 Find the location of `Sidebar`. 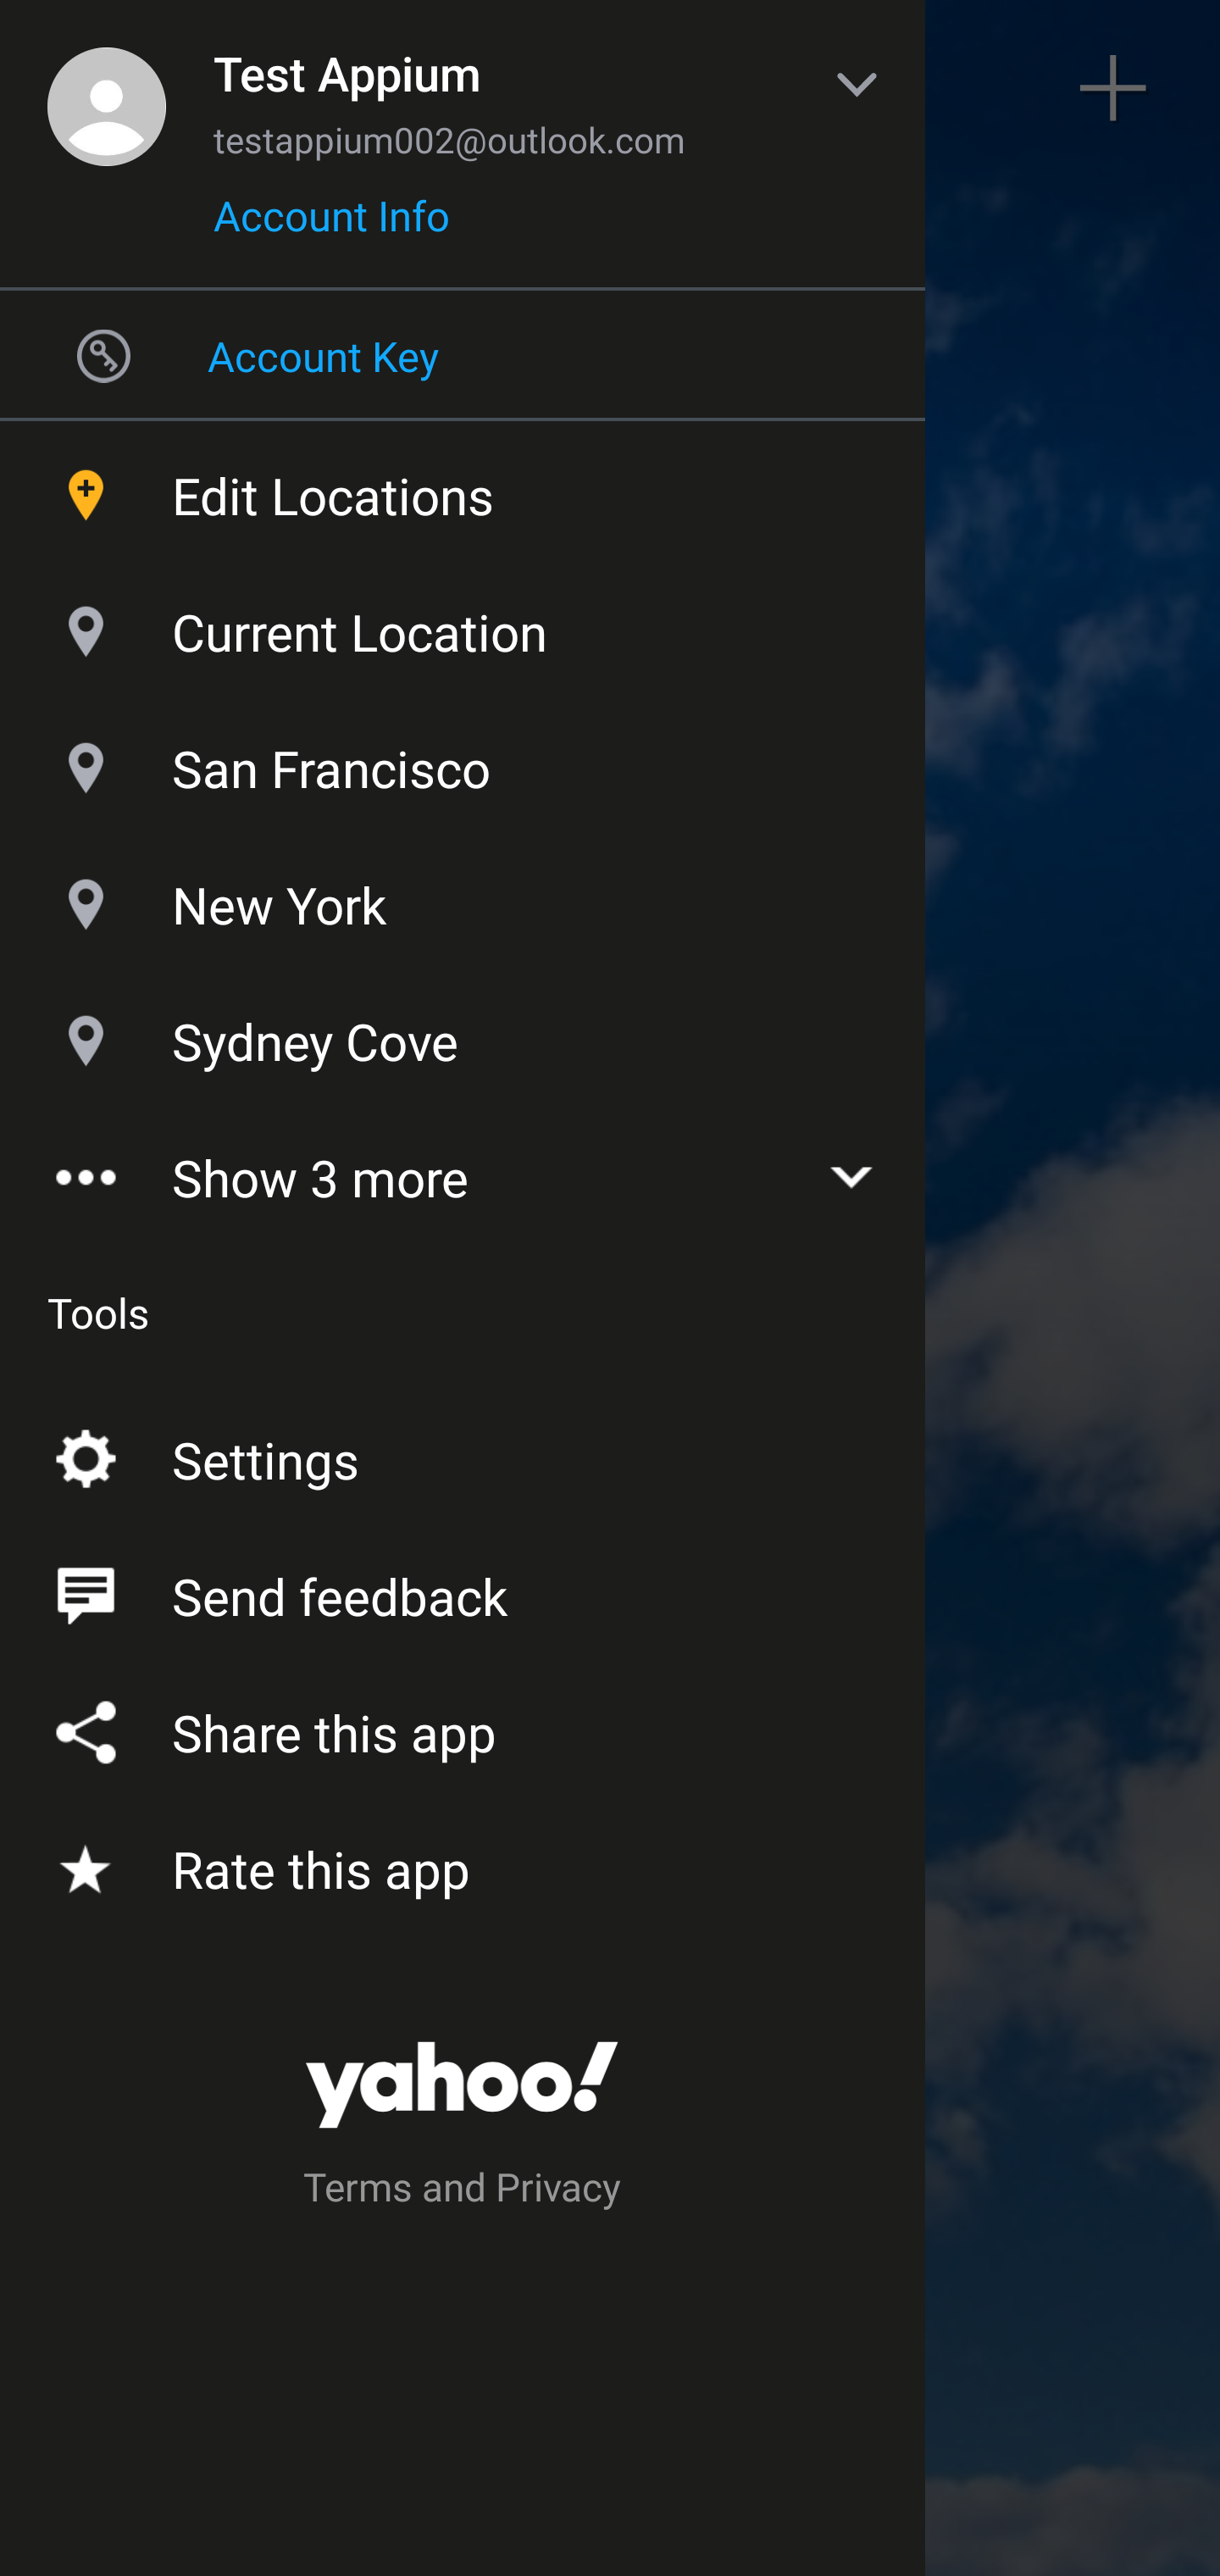

Sidebar is located at coordinates (105, 88).